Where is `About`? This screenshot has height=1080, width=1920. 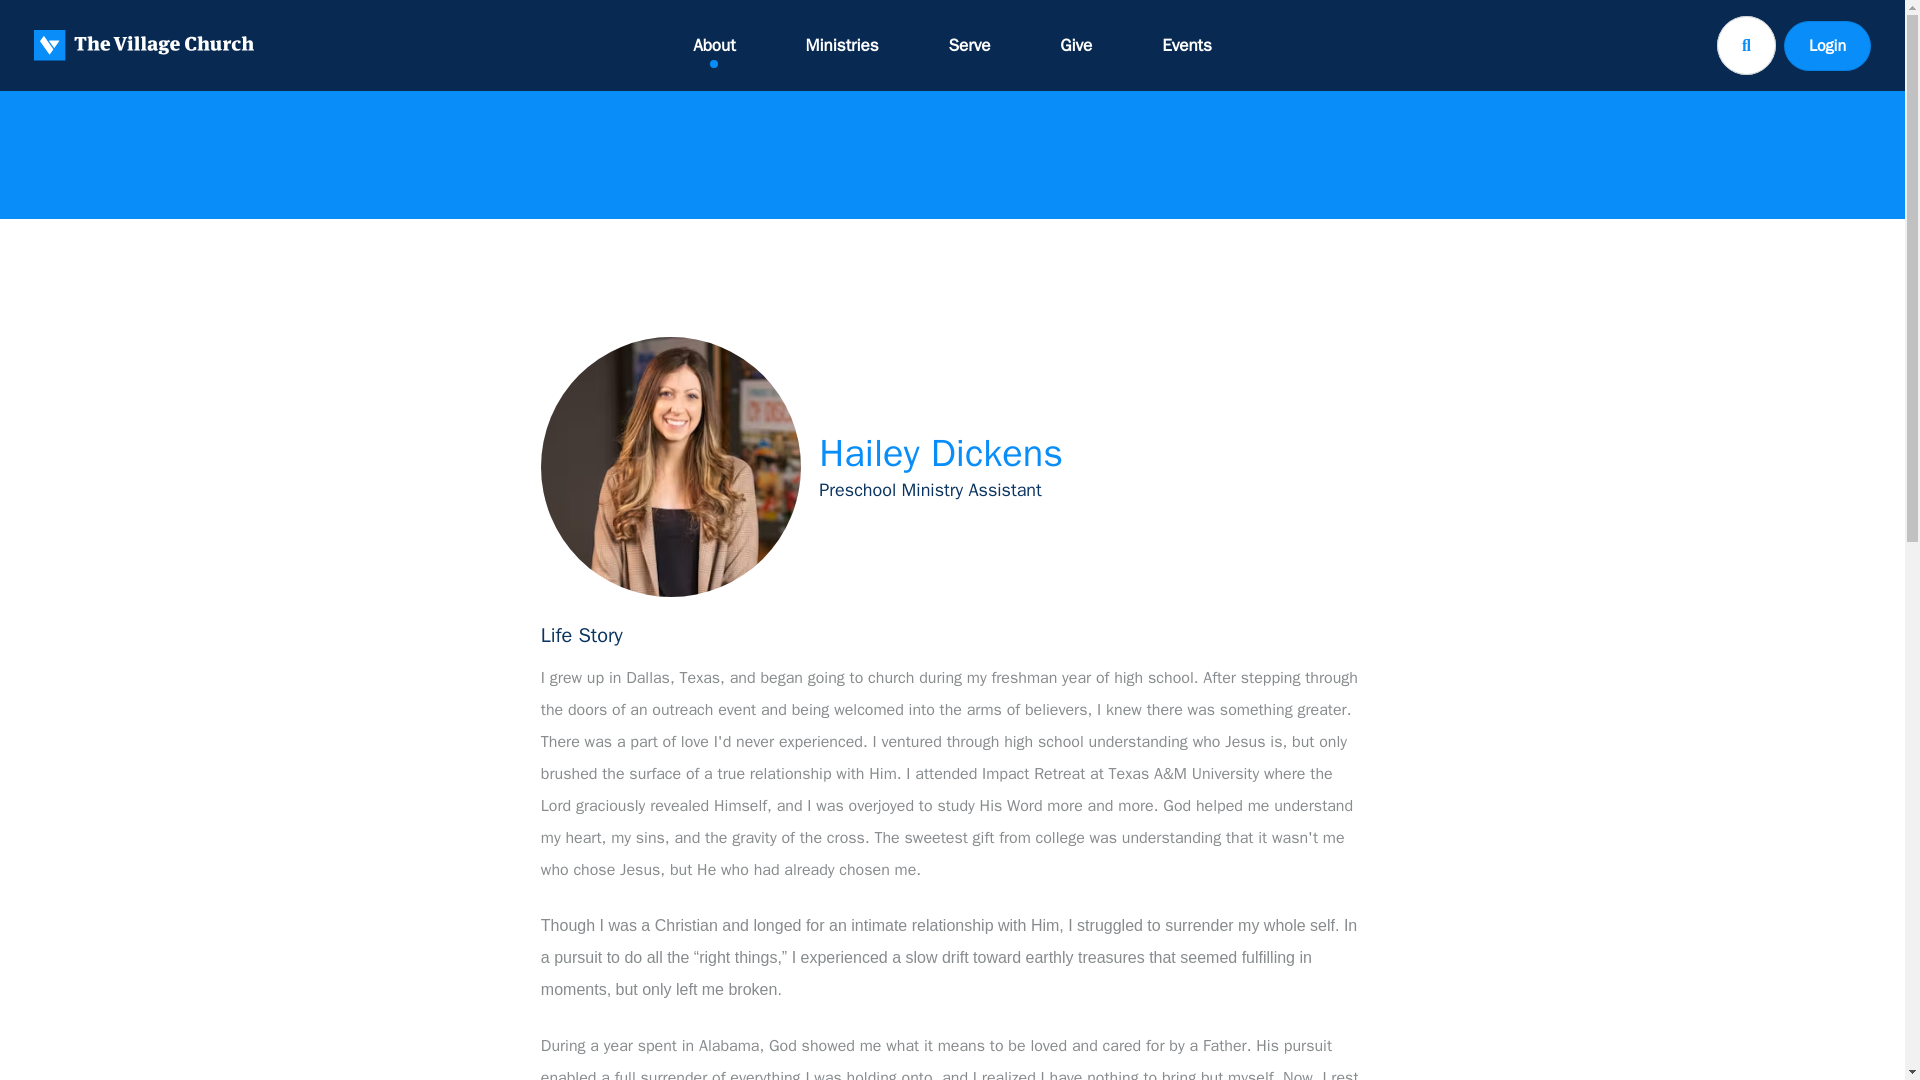 About is located at coordinates (714, 45).